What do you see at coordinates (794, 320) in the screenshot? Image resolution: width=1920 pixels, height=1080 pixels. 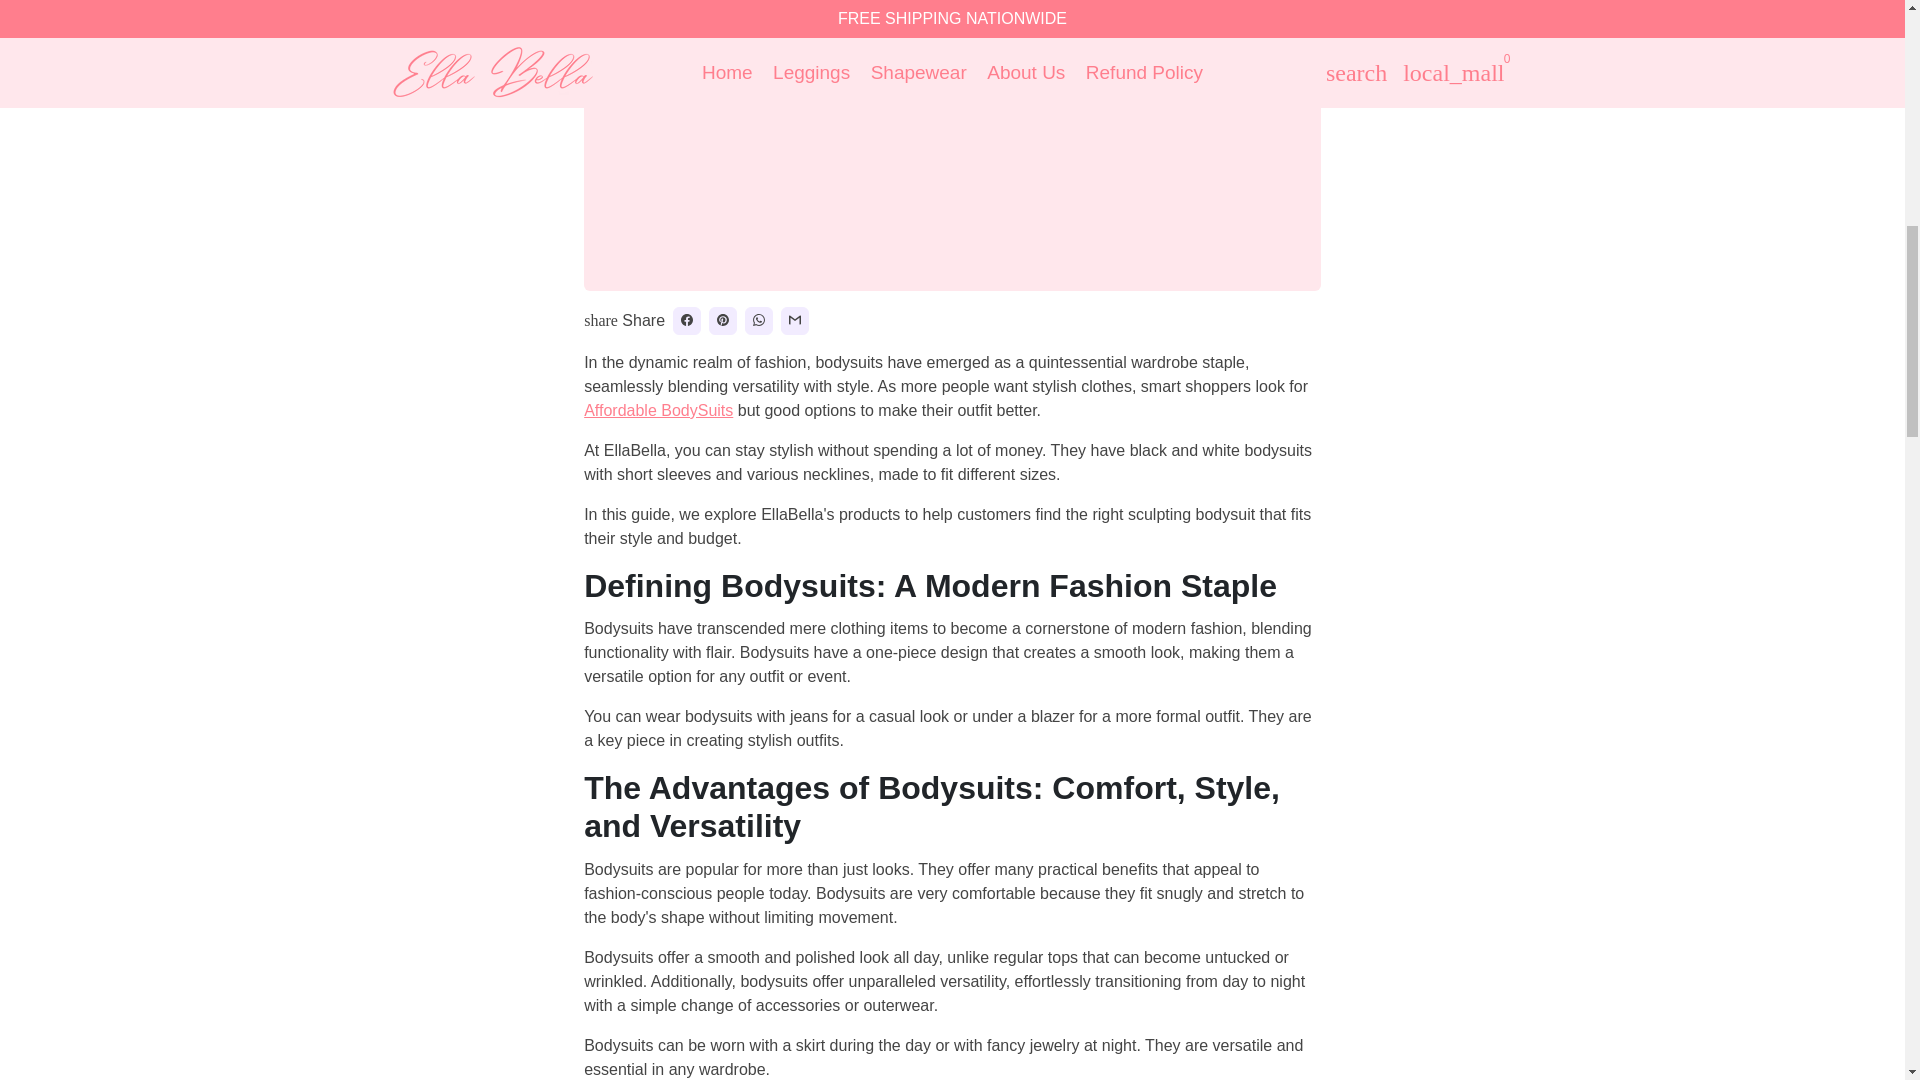 I see `Share by Email` at bounding box center [794, 320].